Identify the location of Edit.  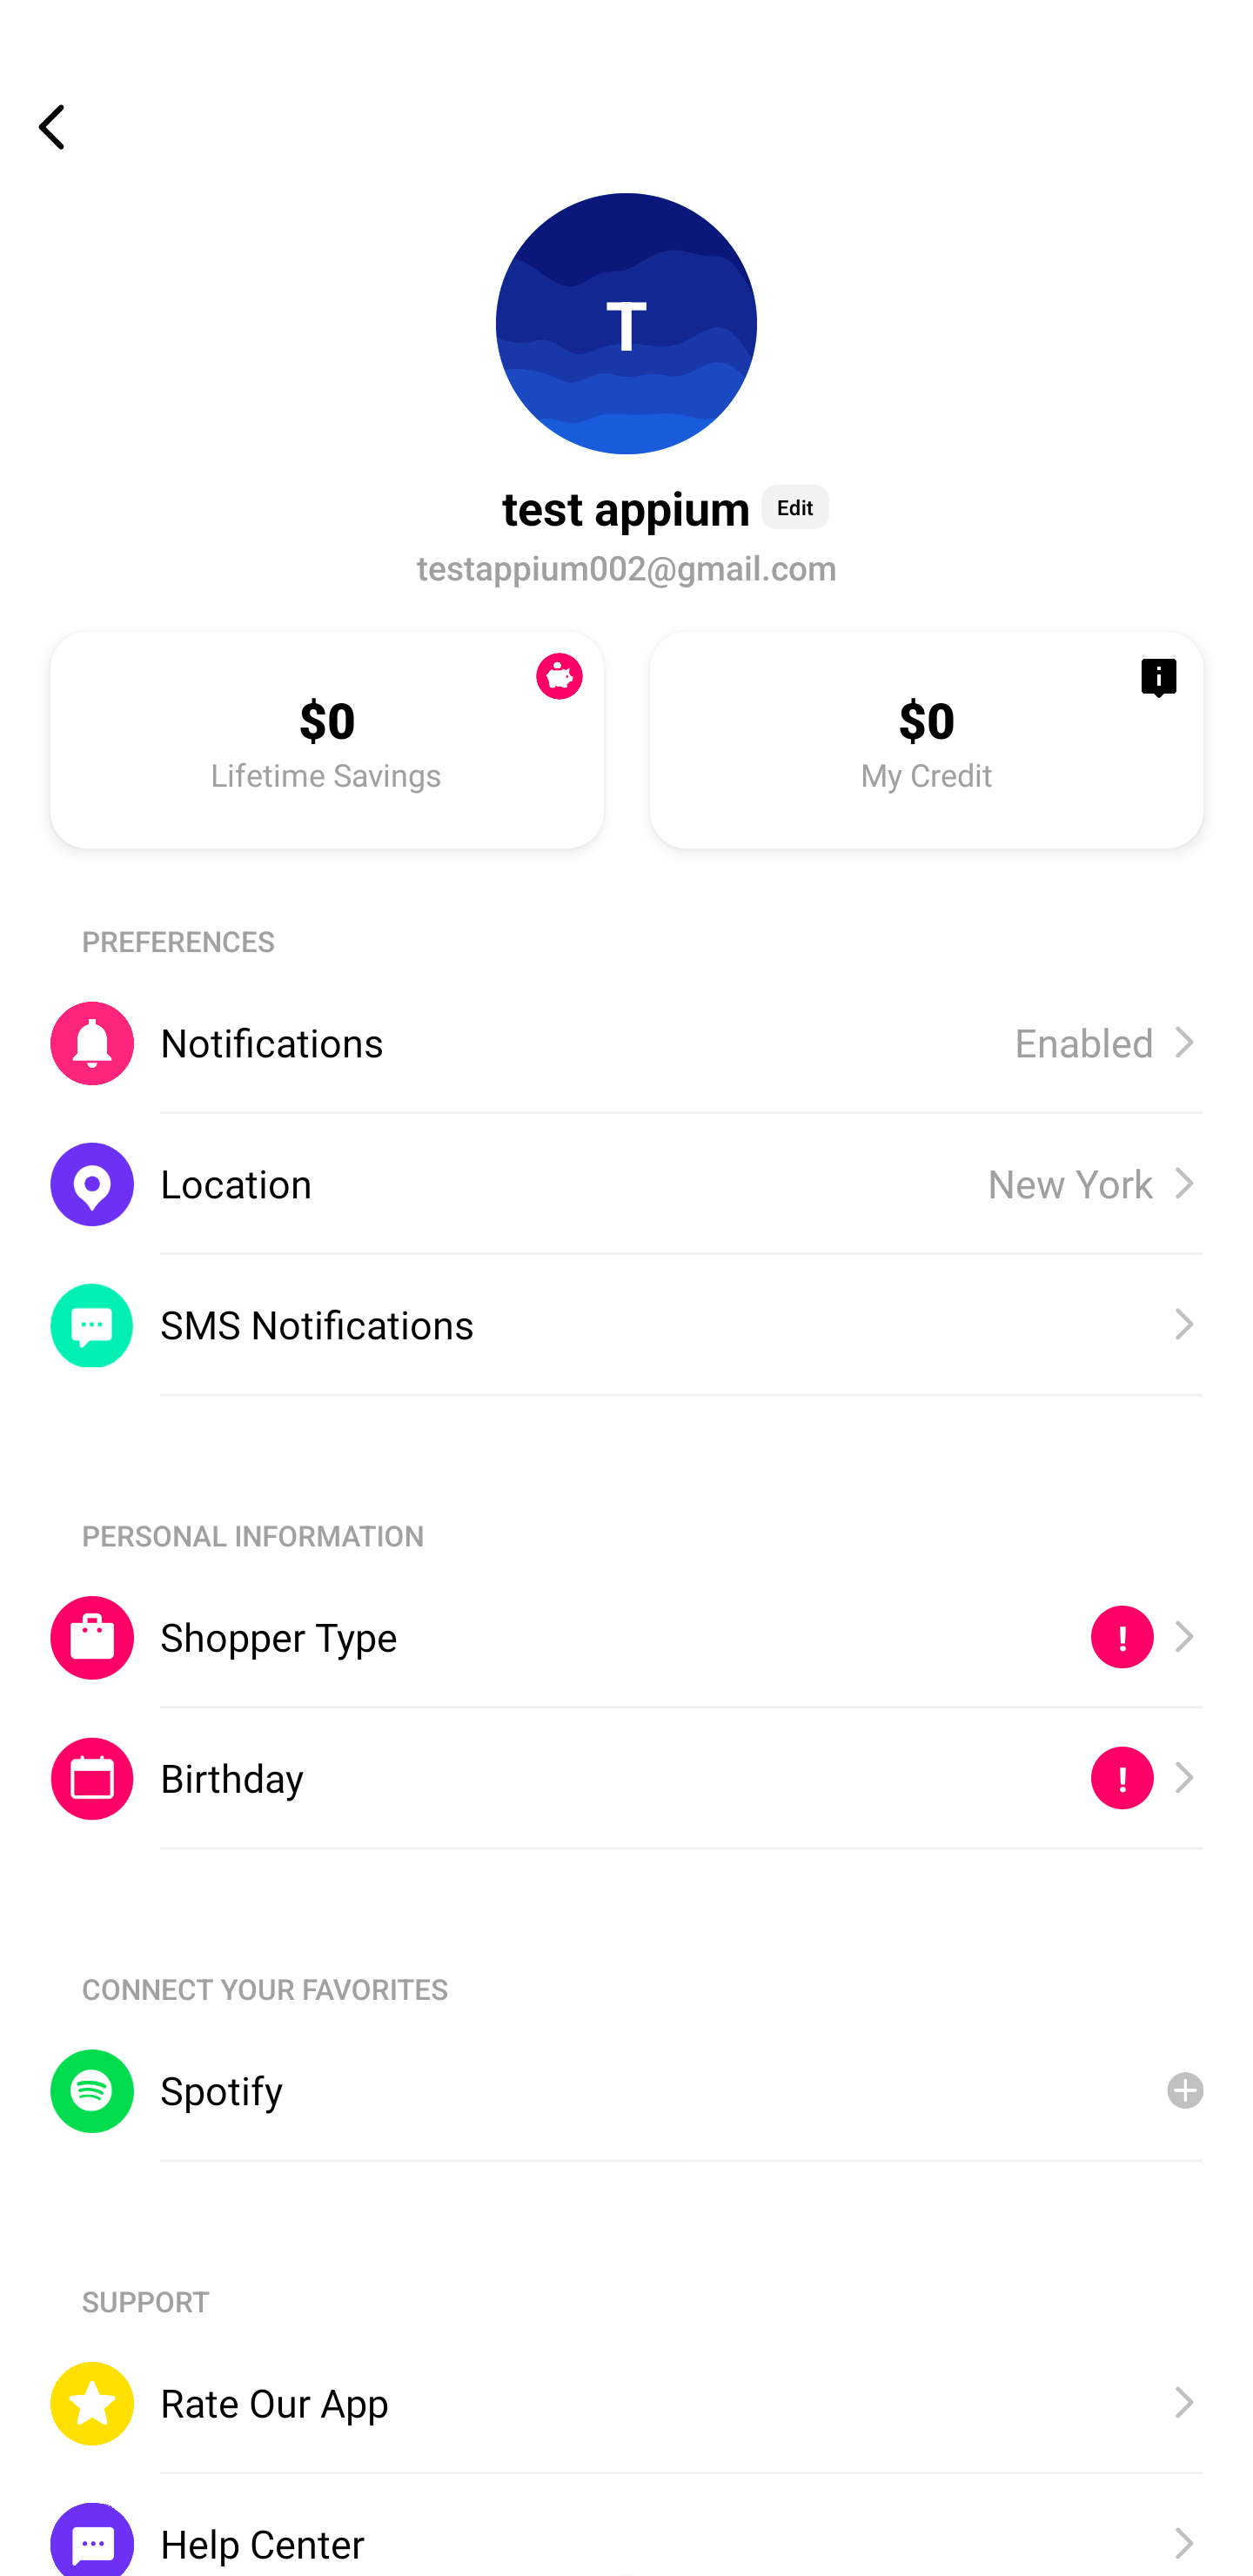
(795, 506).